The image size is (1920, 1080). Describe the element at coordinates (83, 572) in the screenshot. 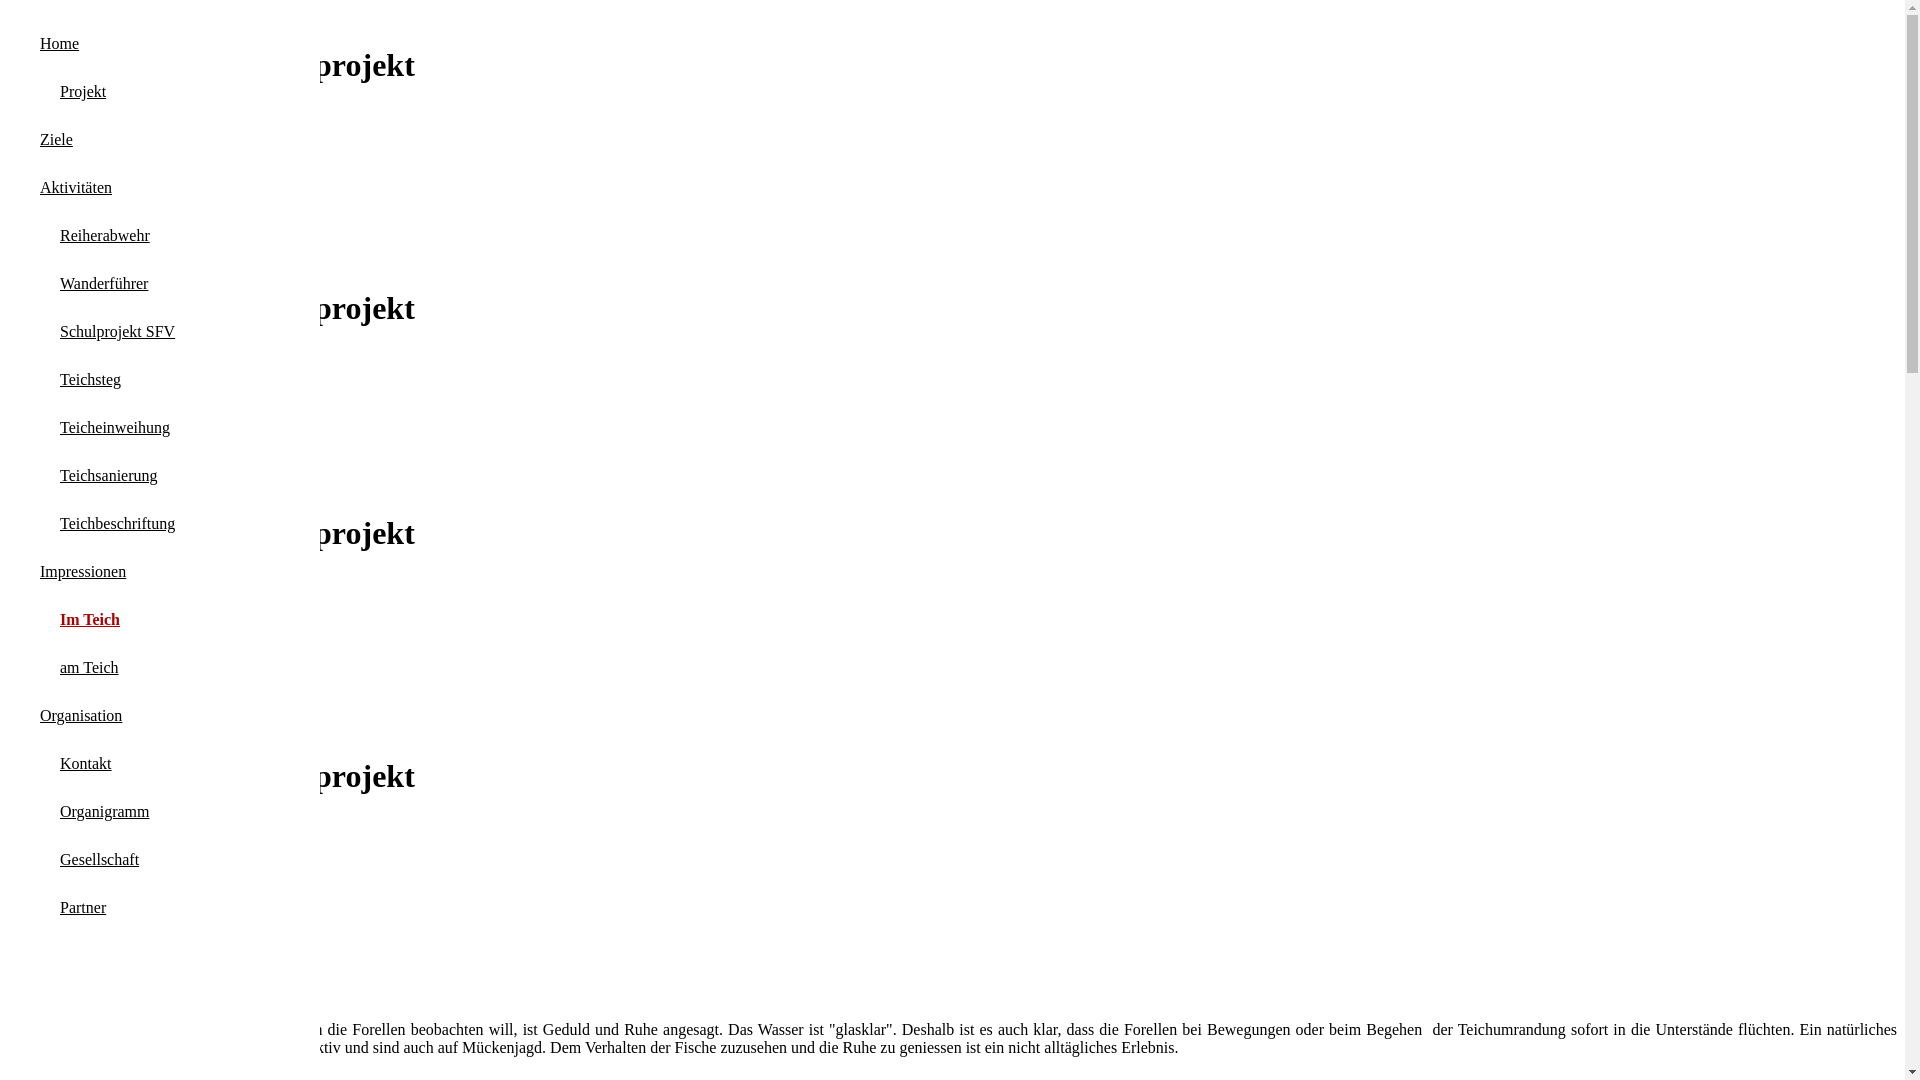

I see `Impressionen` at that location.